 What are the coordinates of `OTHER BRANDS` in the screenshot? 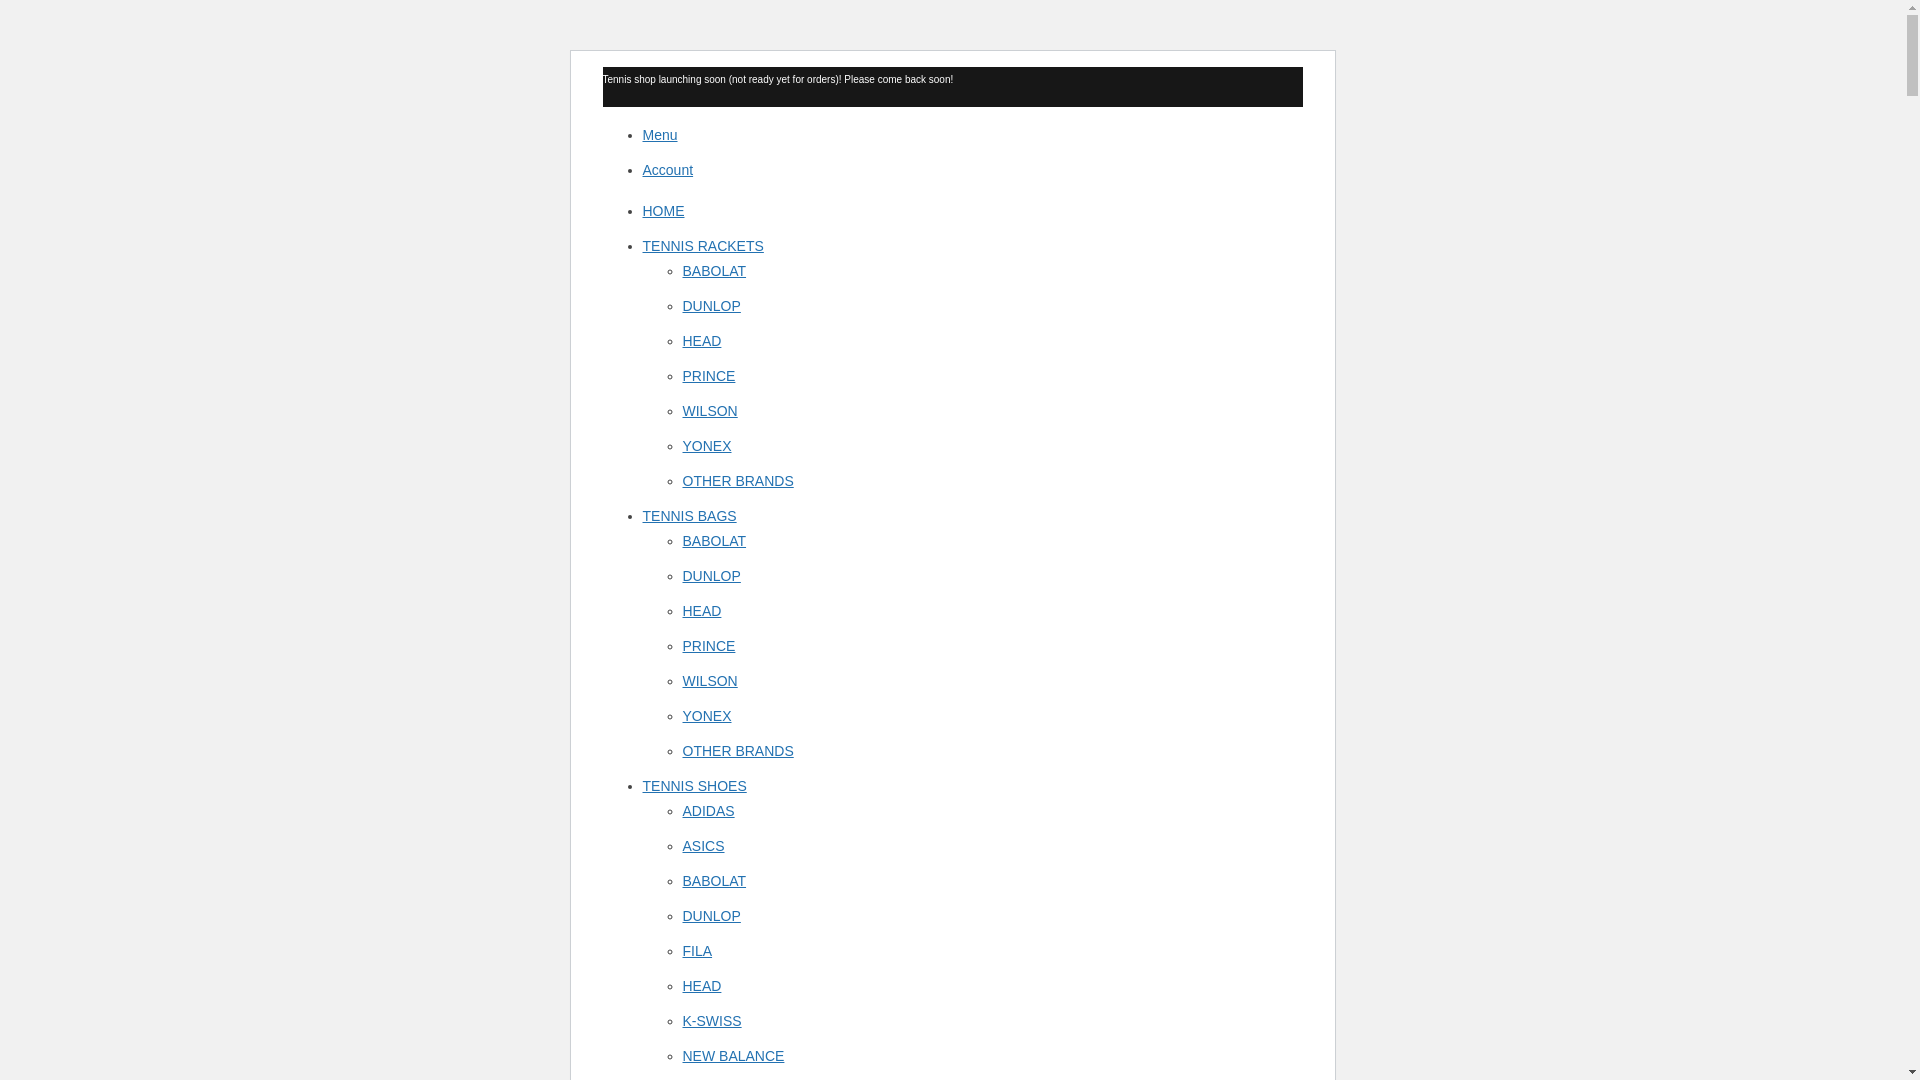 It's located at (736, 751).